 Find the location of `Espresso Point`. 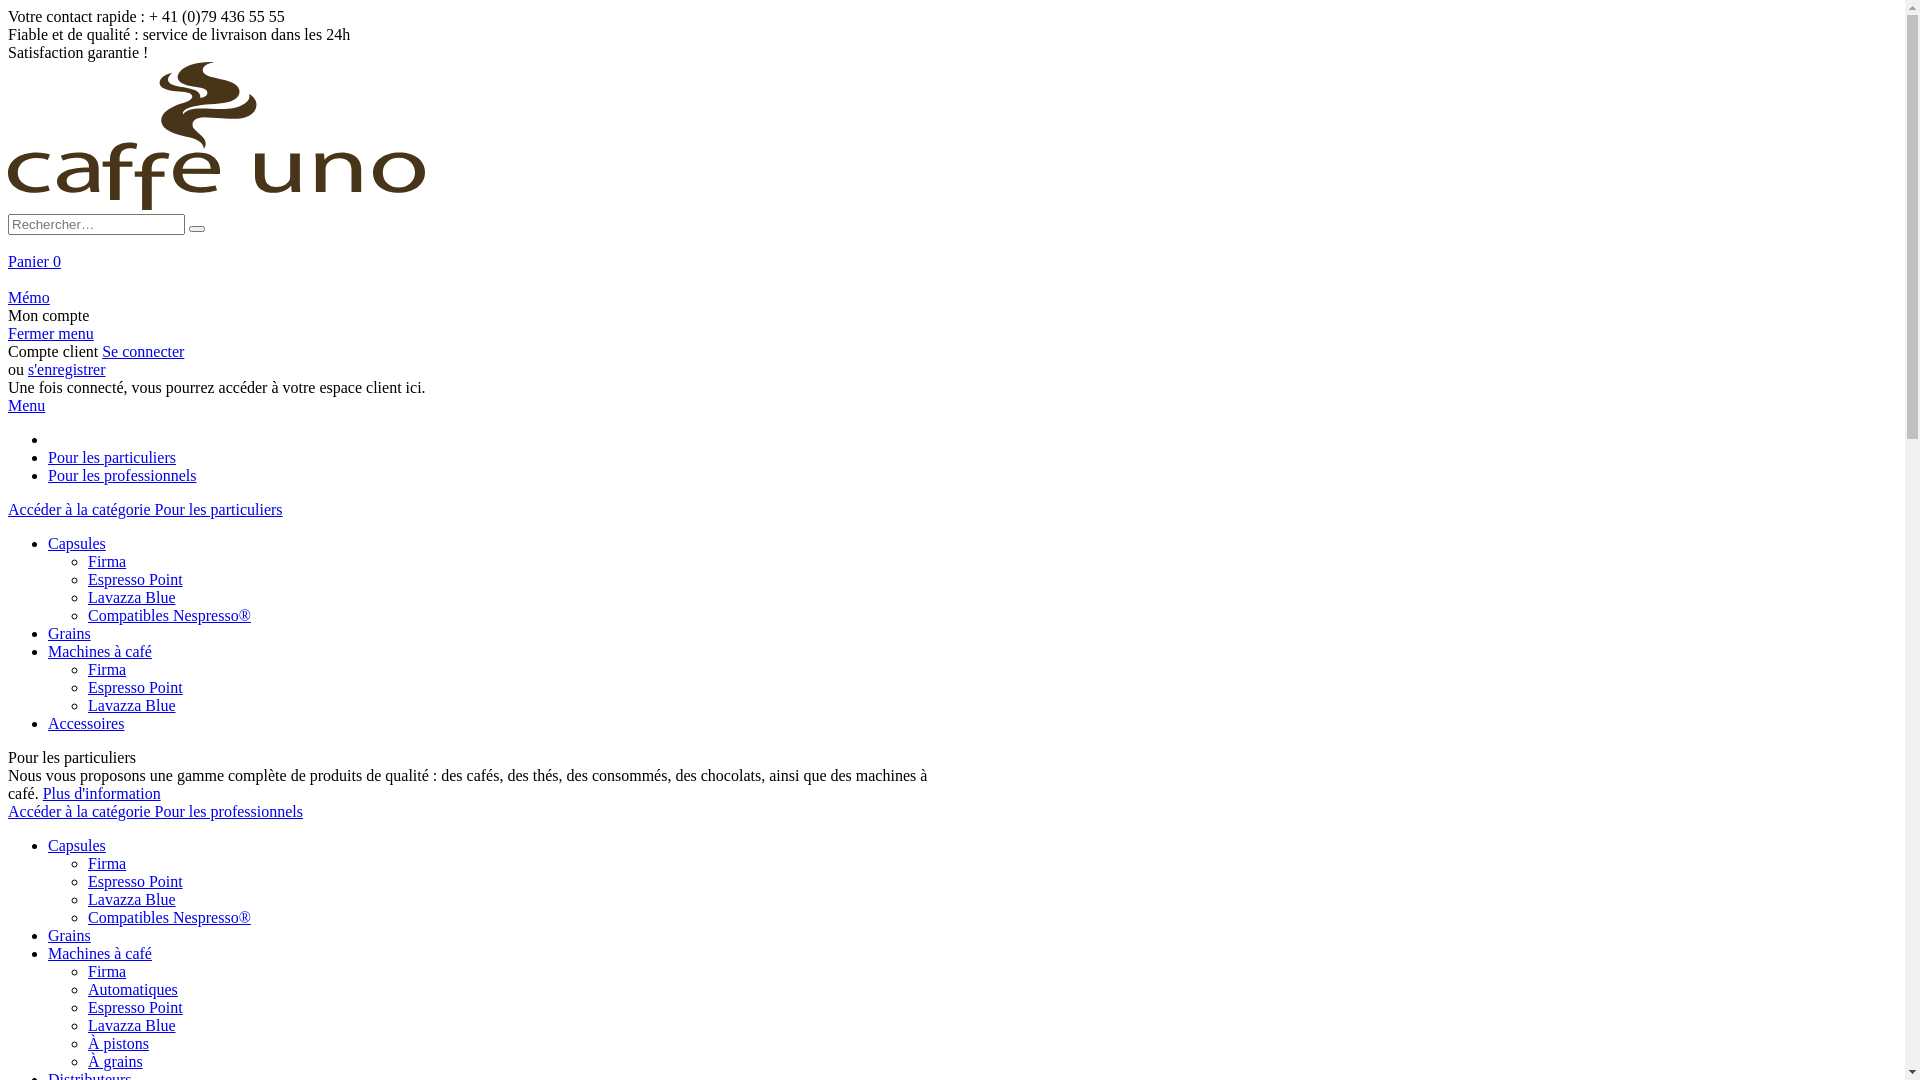

Espresso Point is located at coordinates (136, 1006).